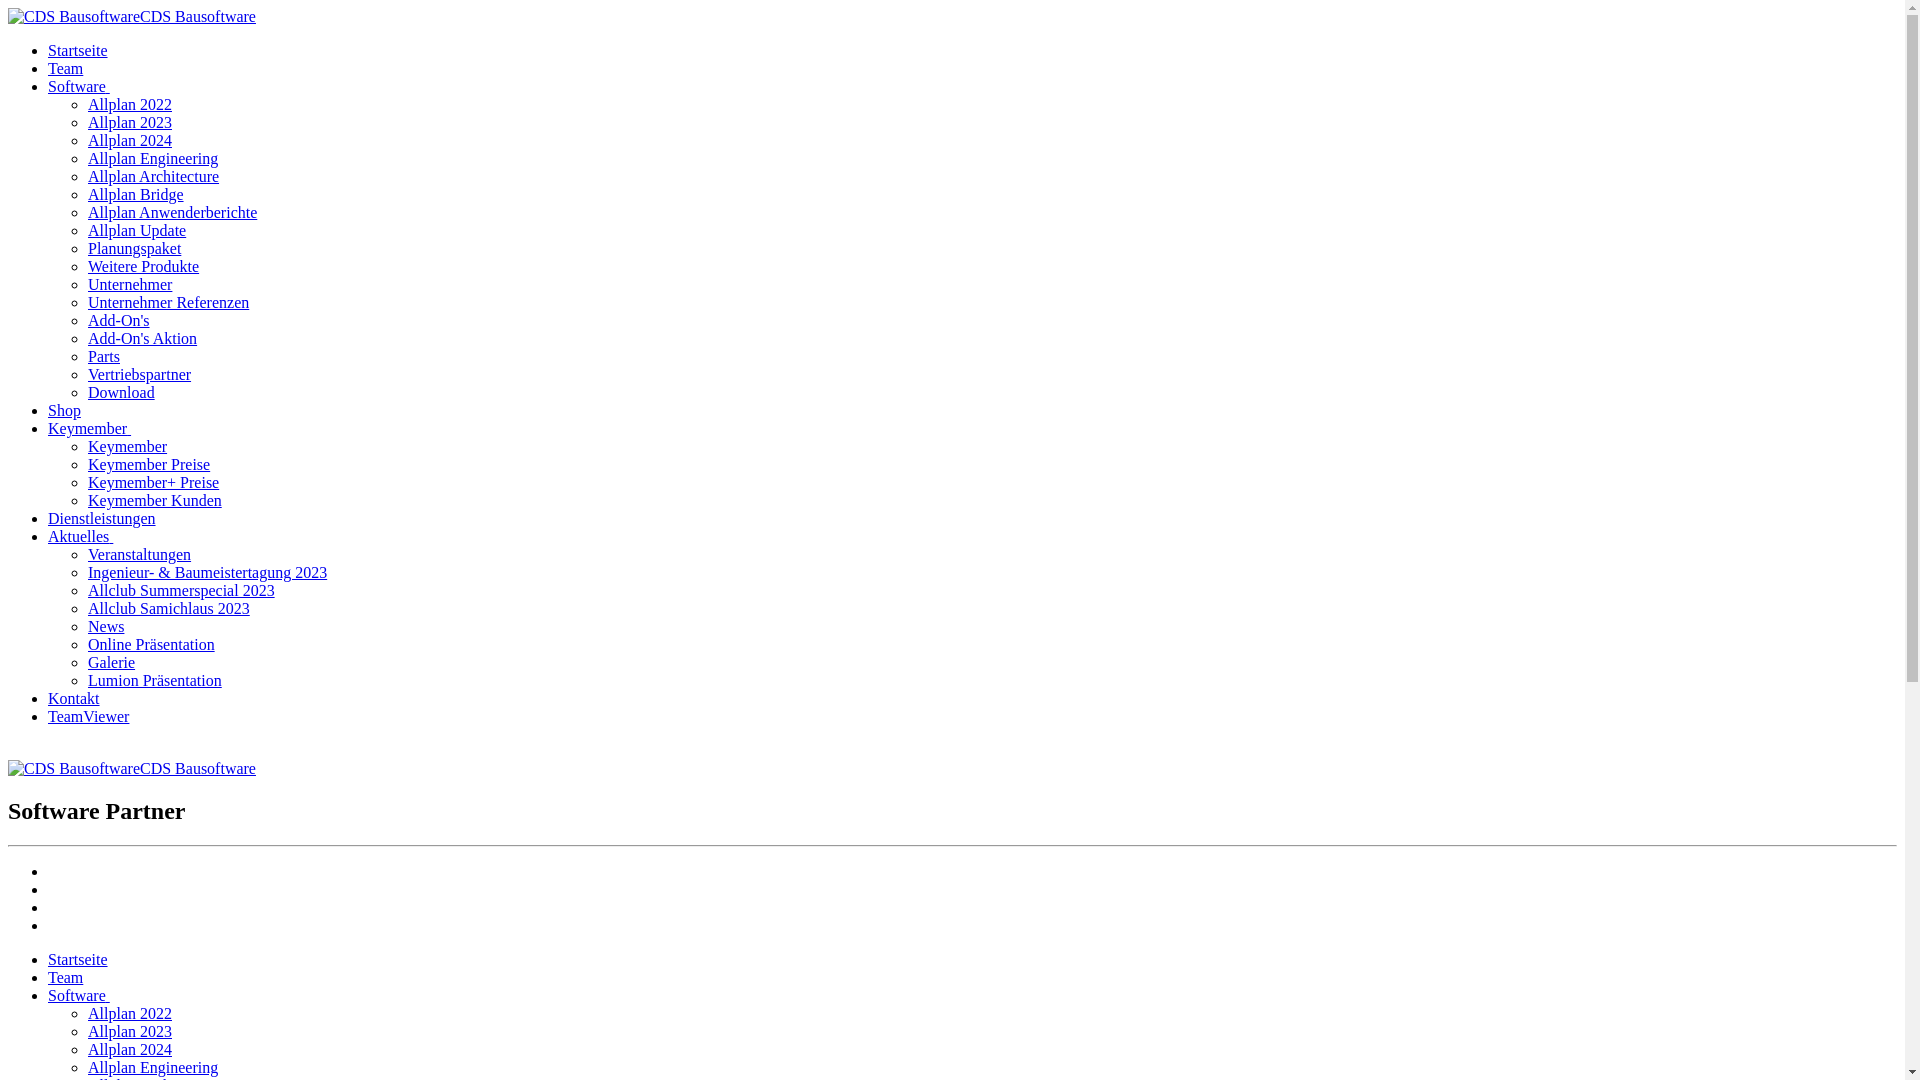  I want to click on Allplan Engineering, so click(153, 158).